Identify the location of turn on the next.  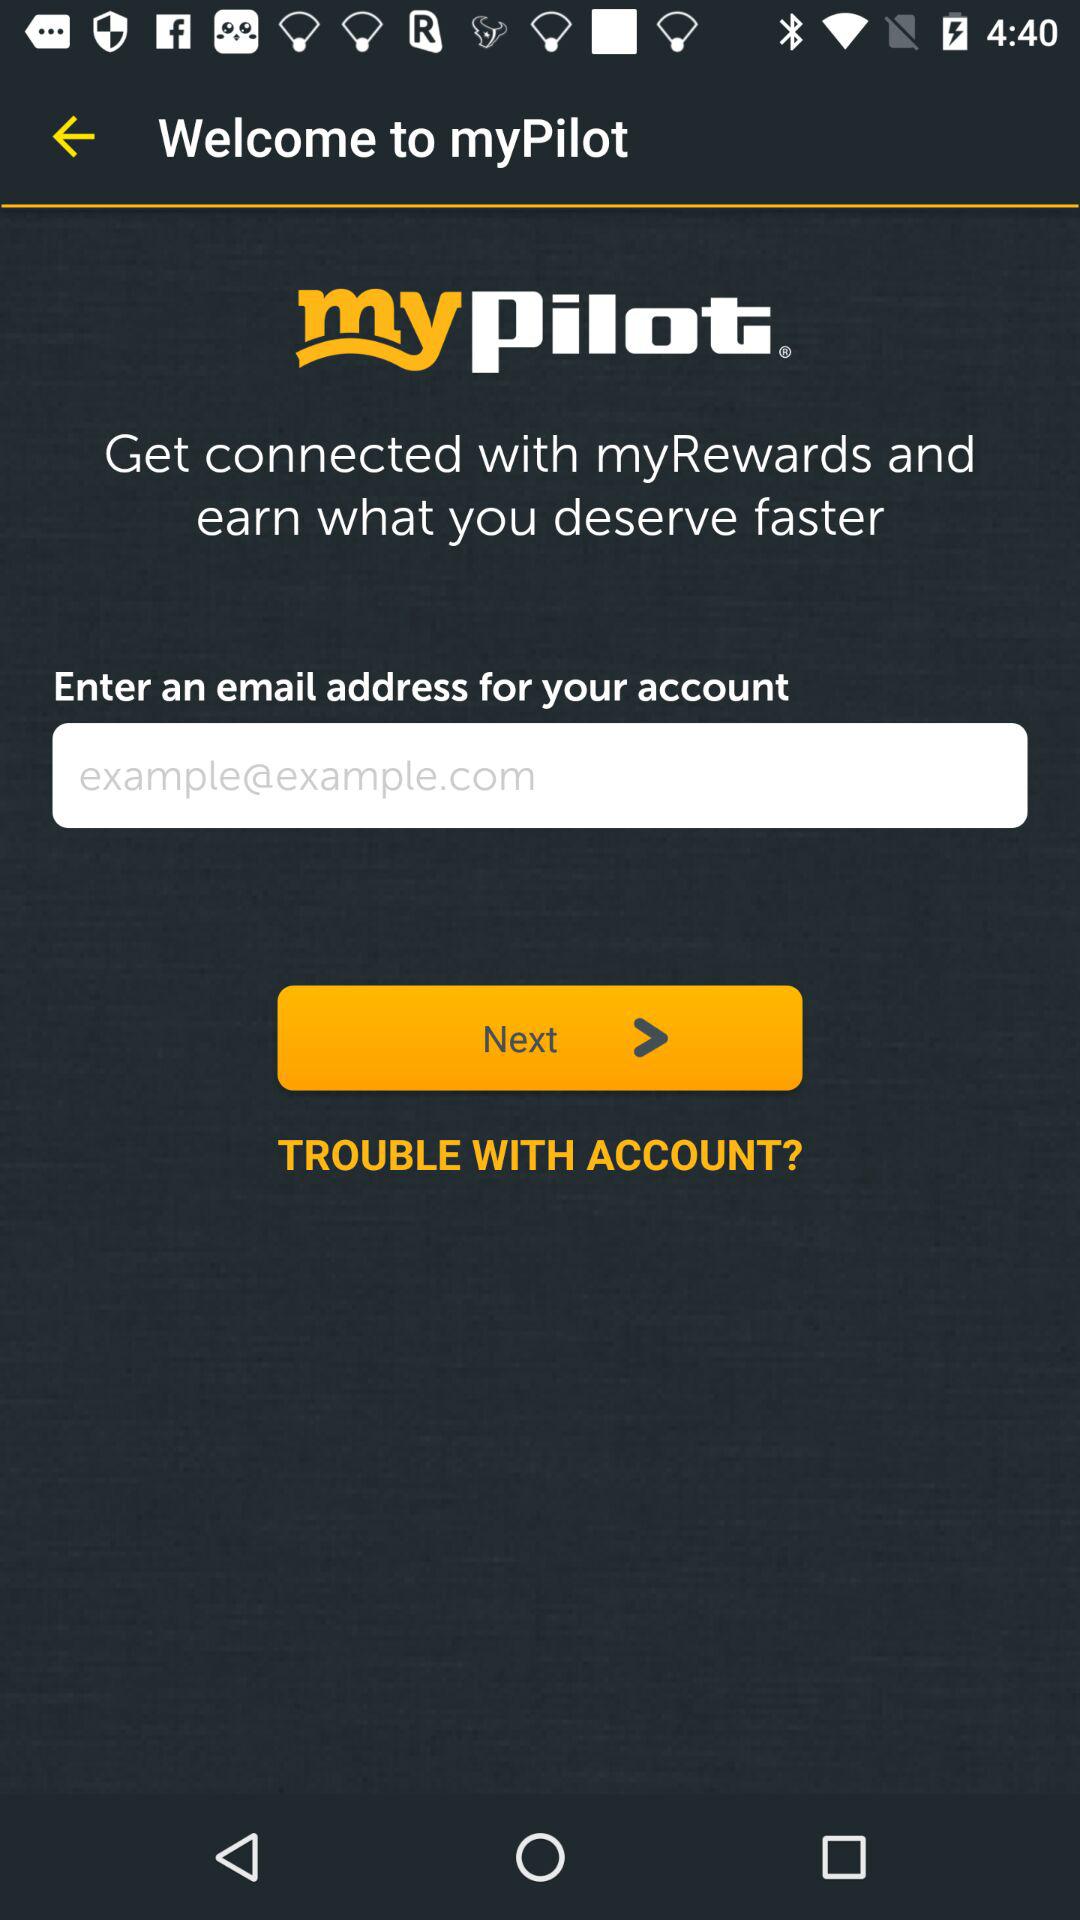
(540, 1038).